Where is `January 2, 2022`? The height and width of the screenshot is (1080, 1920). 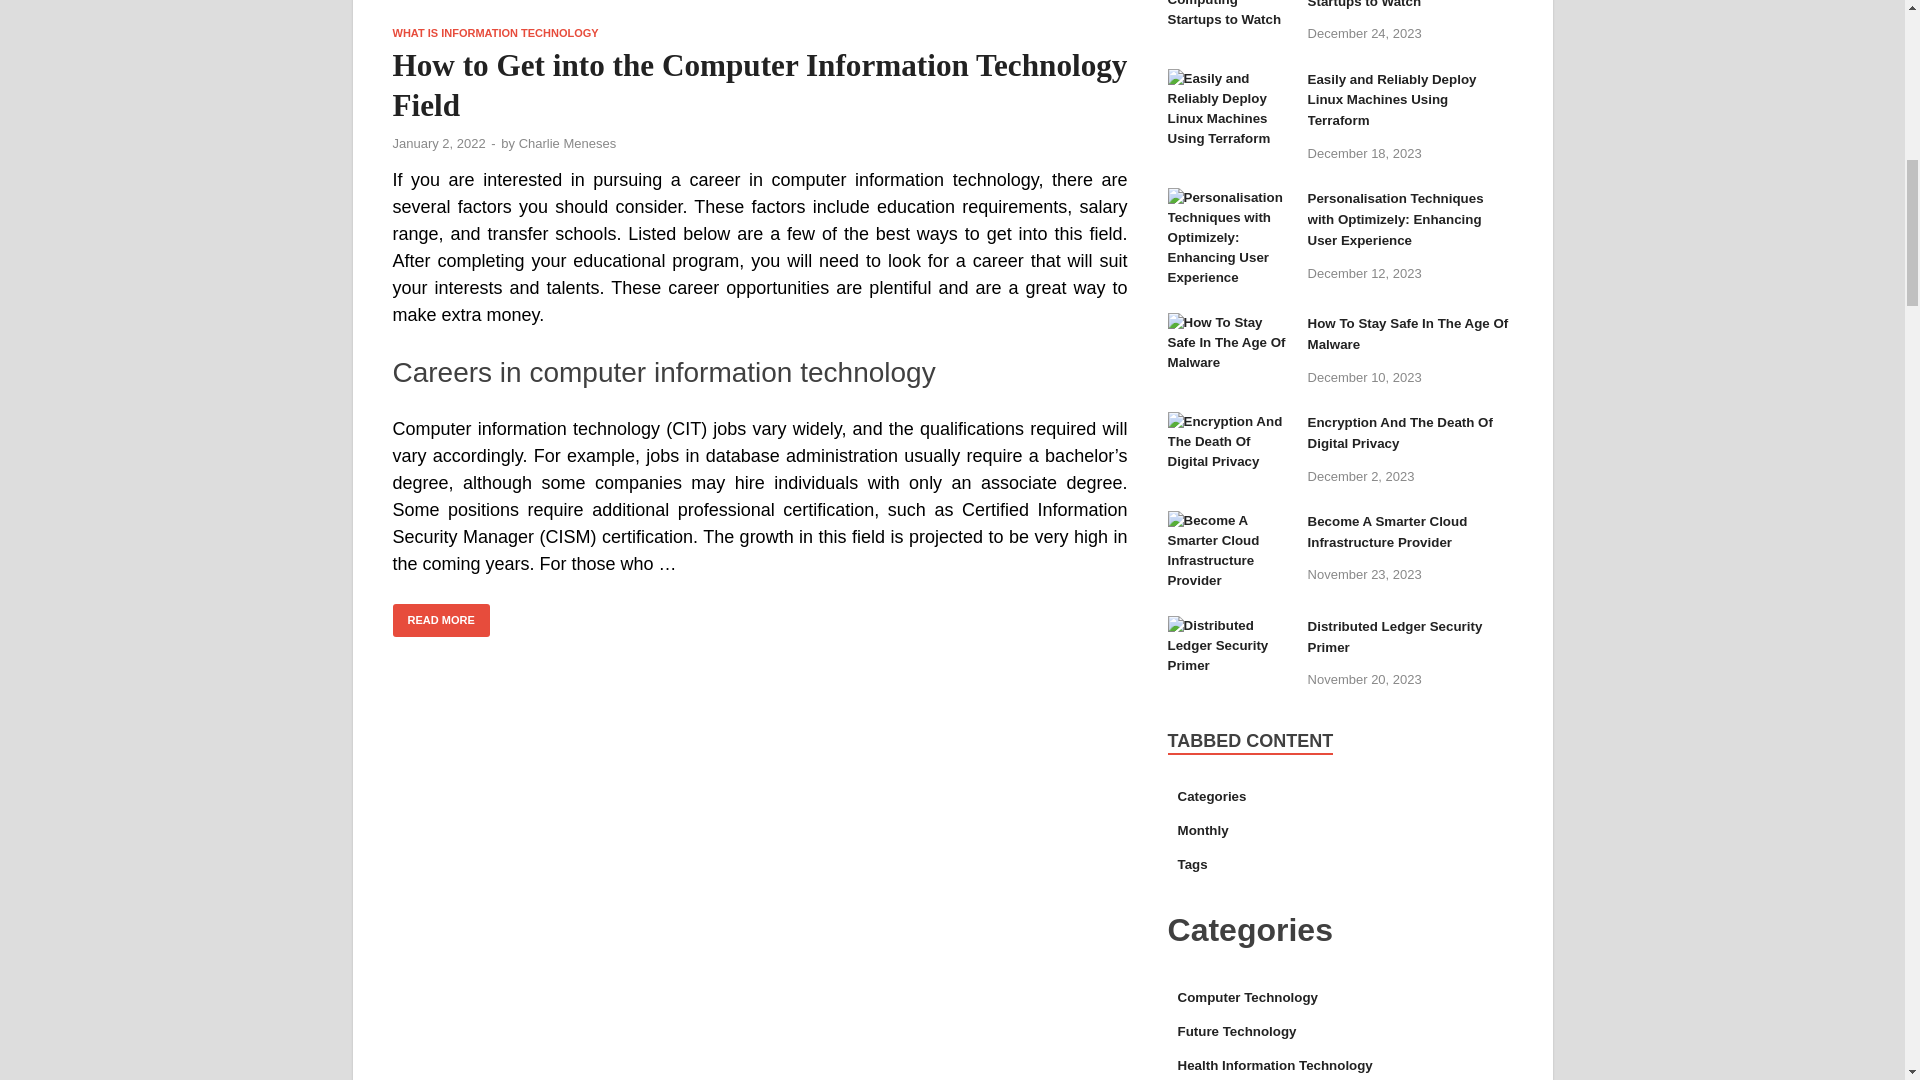 January 2, 2022 is located at coordinates (438, 144).